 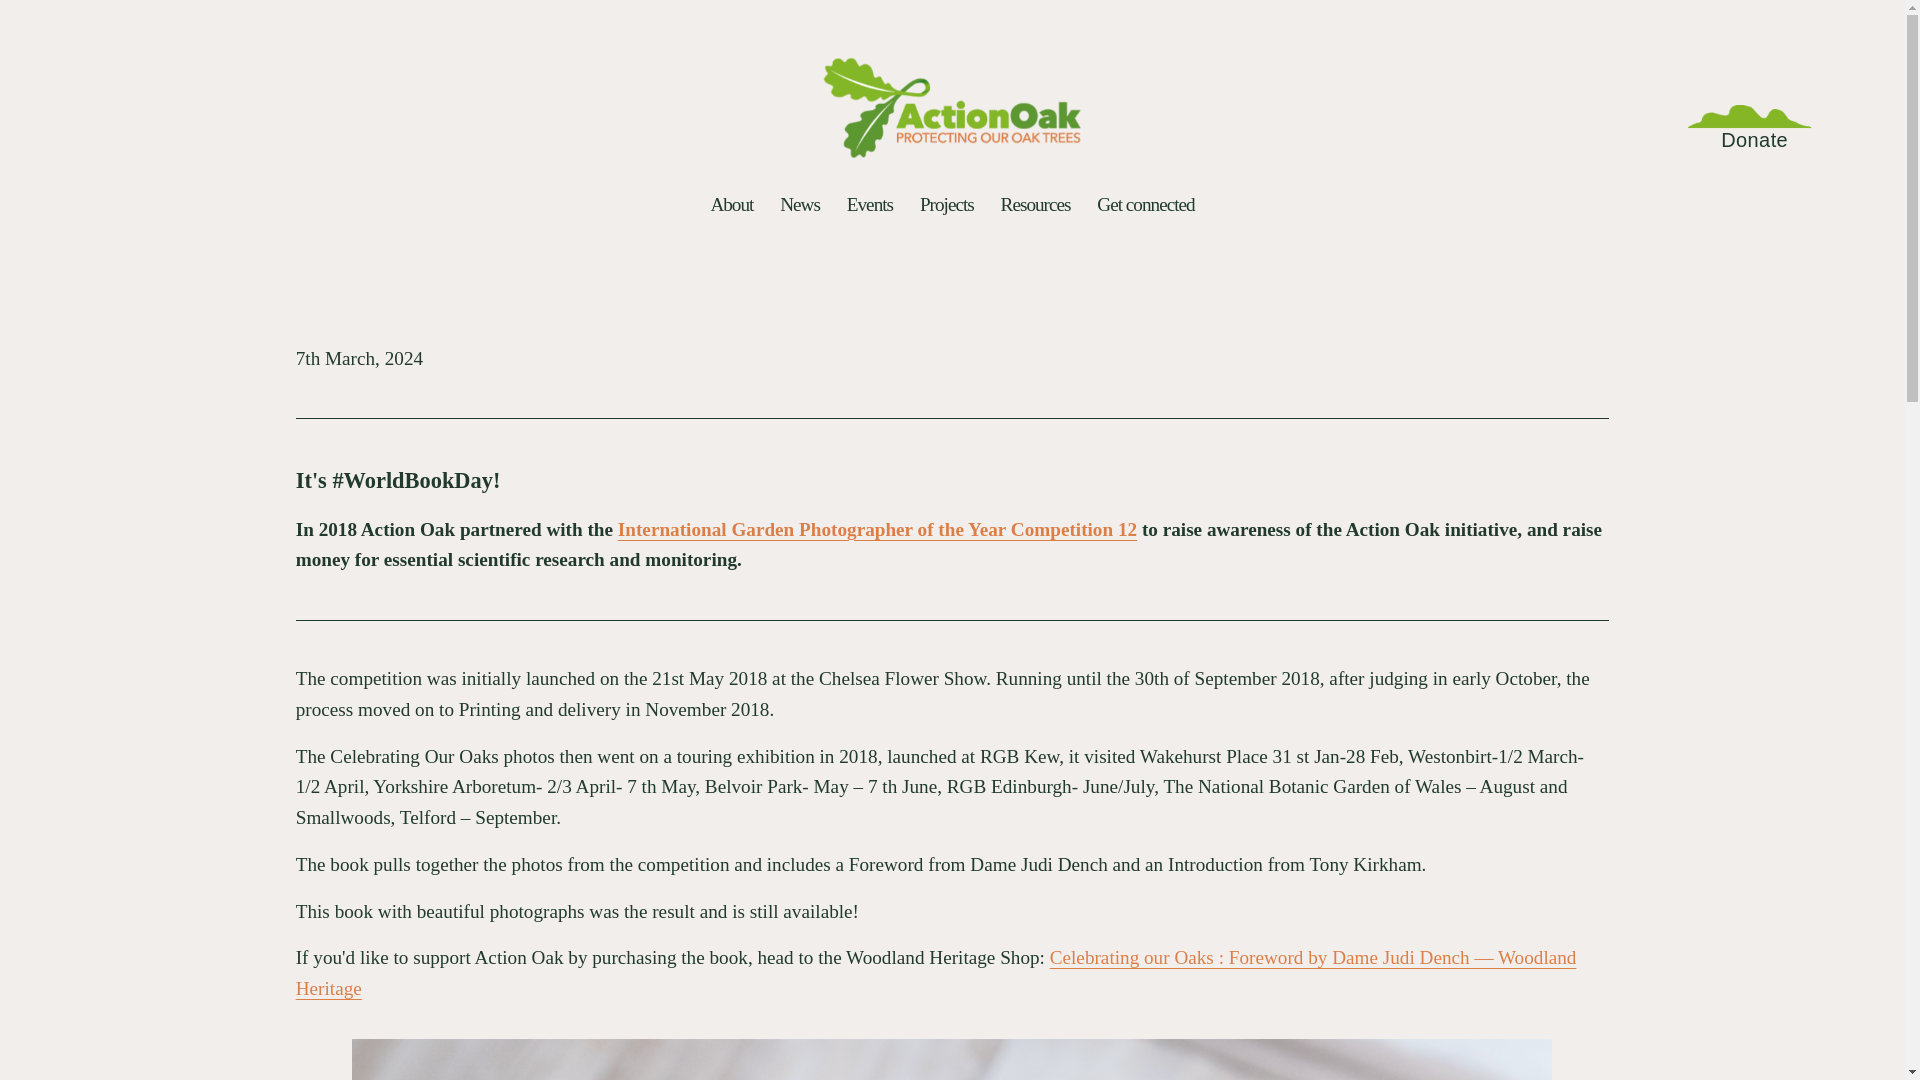 I want to click on Donate, so click(x=1754, y=140).